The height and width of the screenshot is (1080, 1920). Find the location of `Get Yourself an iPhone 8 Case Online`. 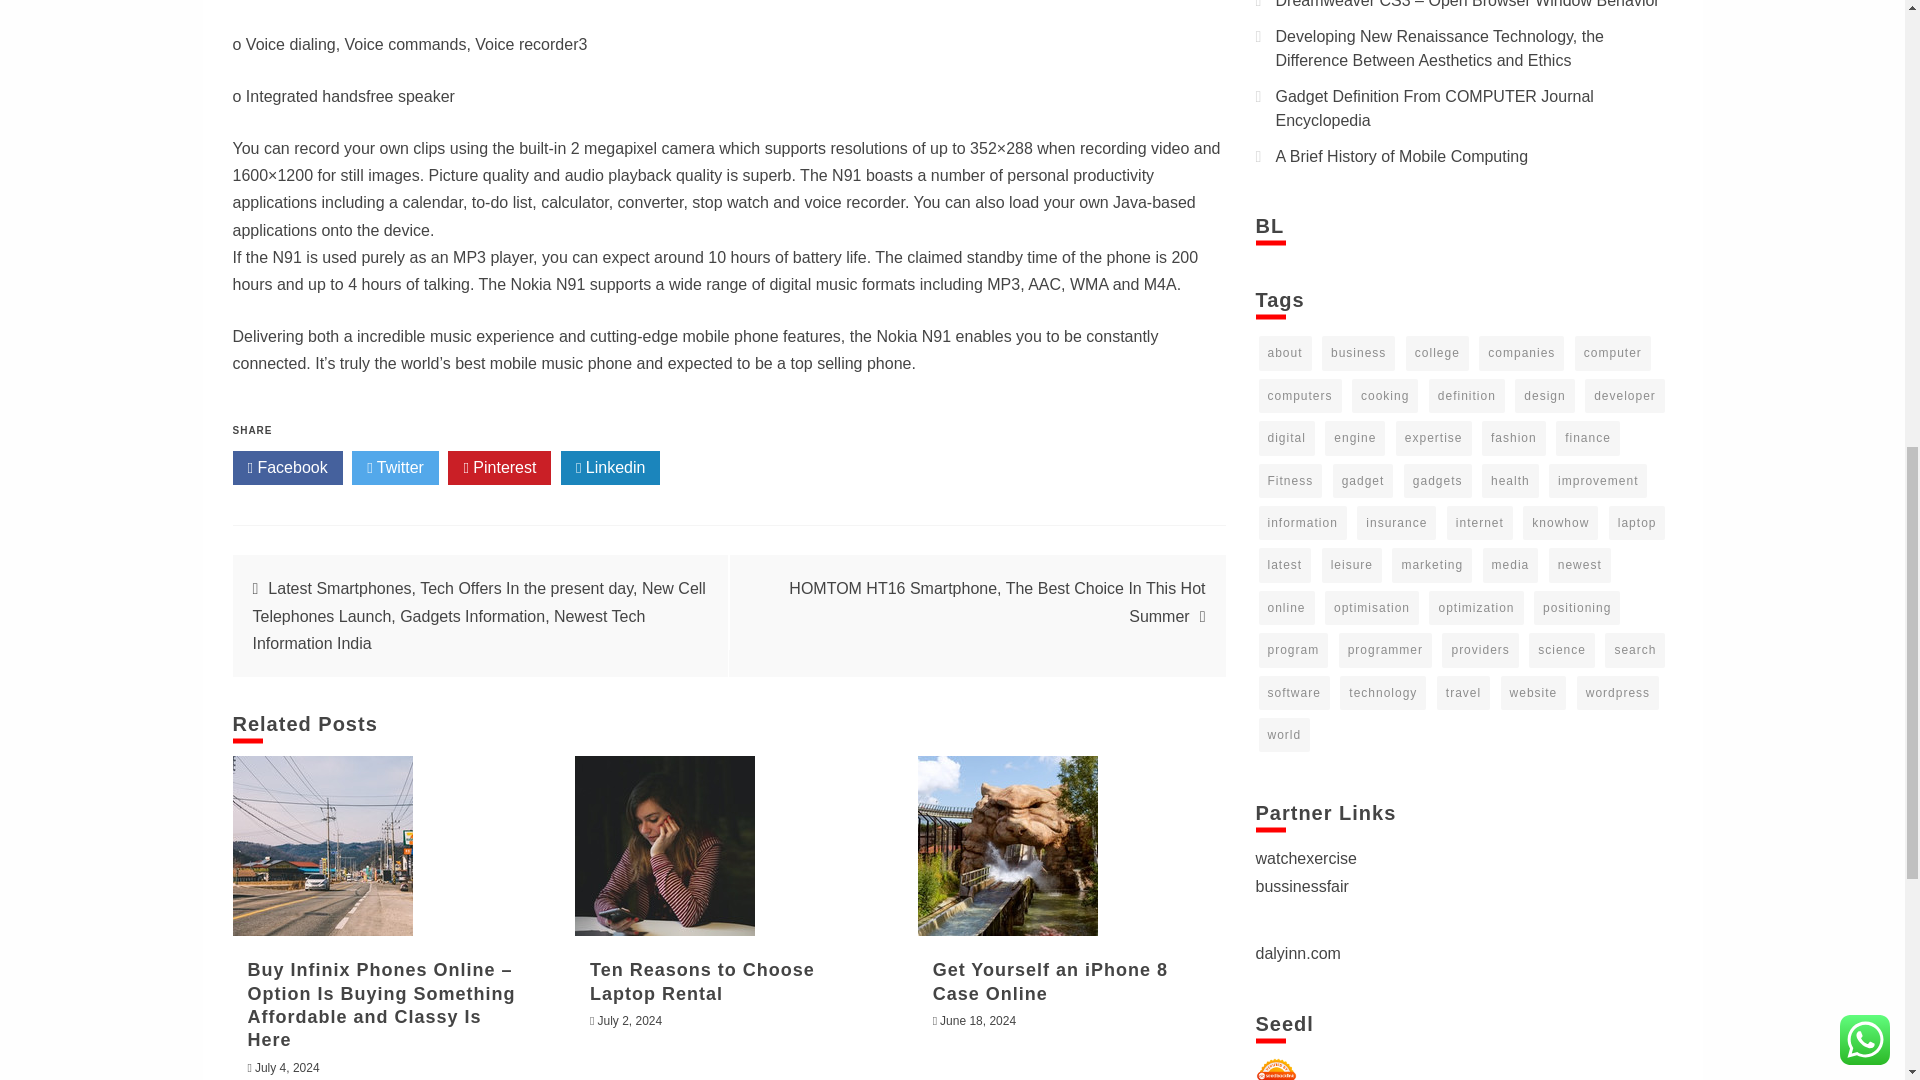

Get Yourself an iPhone 8 Case Online is located at coordinates (1050, 982).